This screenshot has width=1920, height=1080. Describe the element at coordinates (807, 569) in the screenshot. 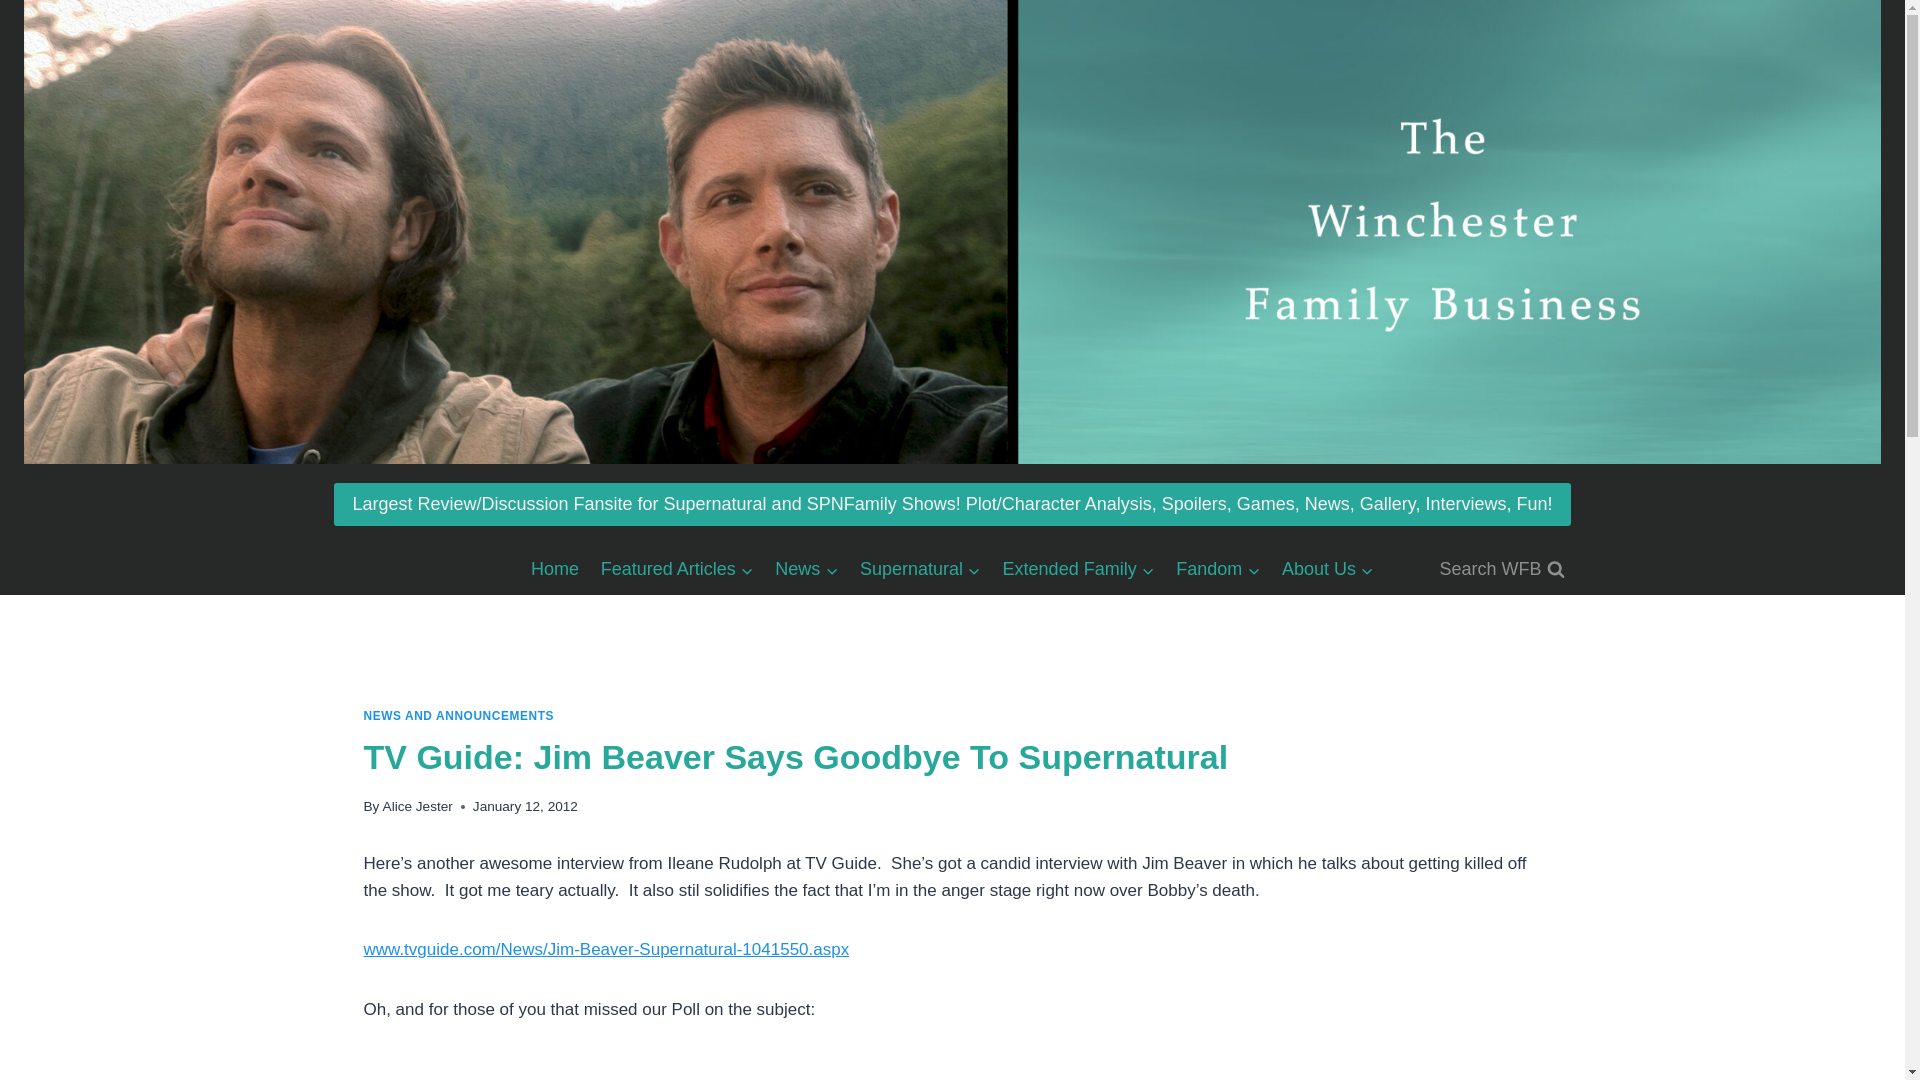

I see `News` at that location.